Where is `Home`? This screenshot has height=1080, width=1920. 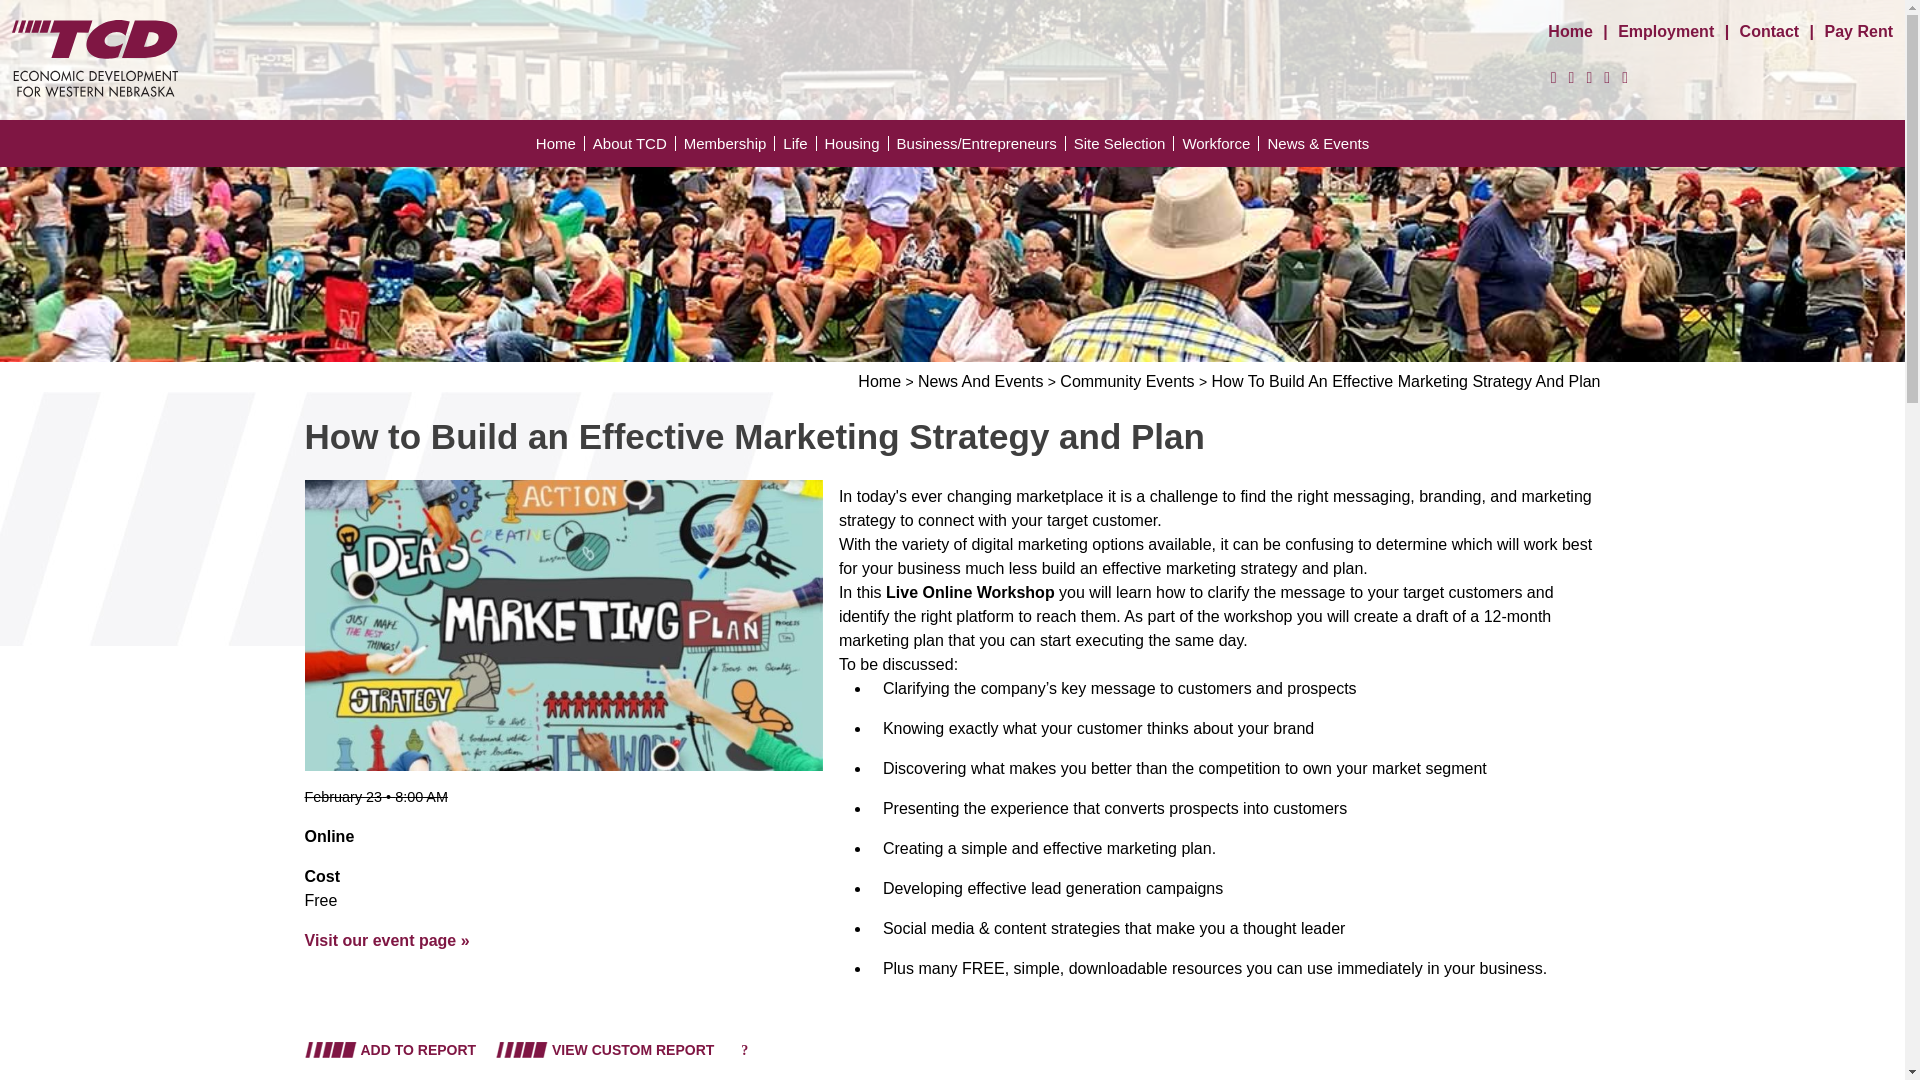 Home is located at coordinates (556, 144).